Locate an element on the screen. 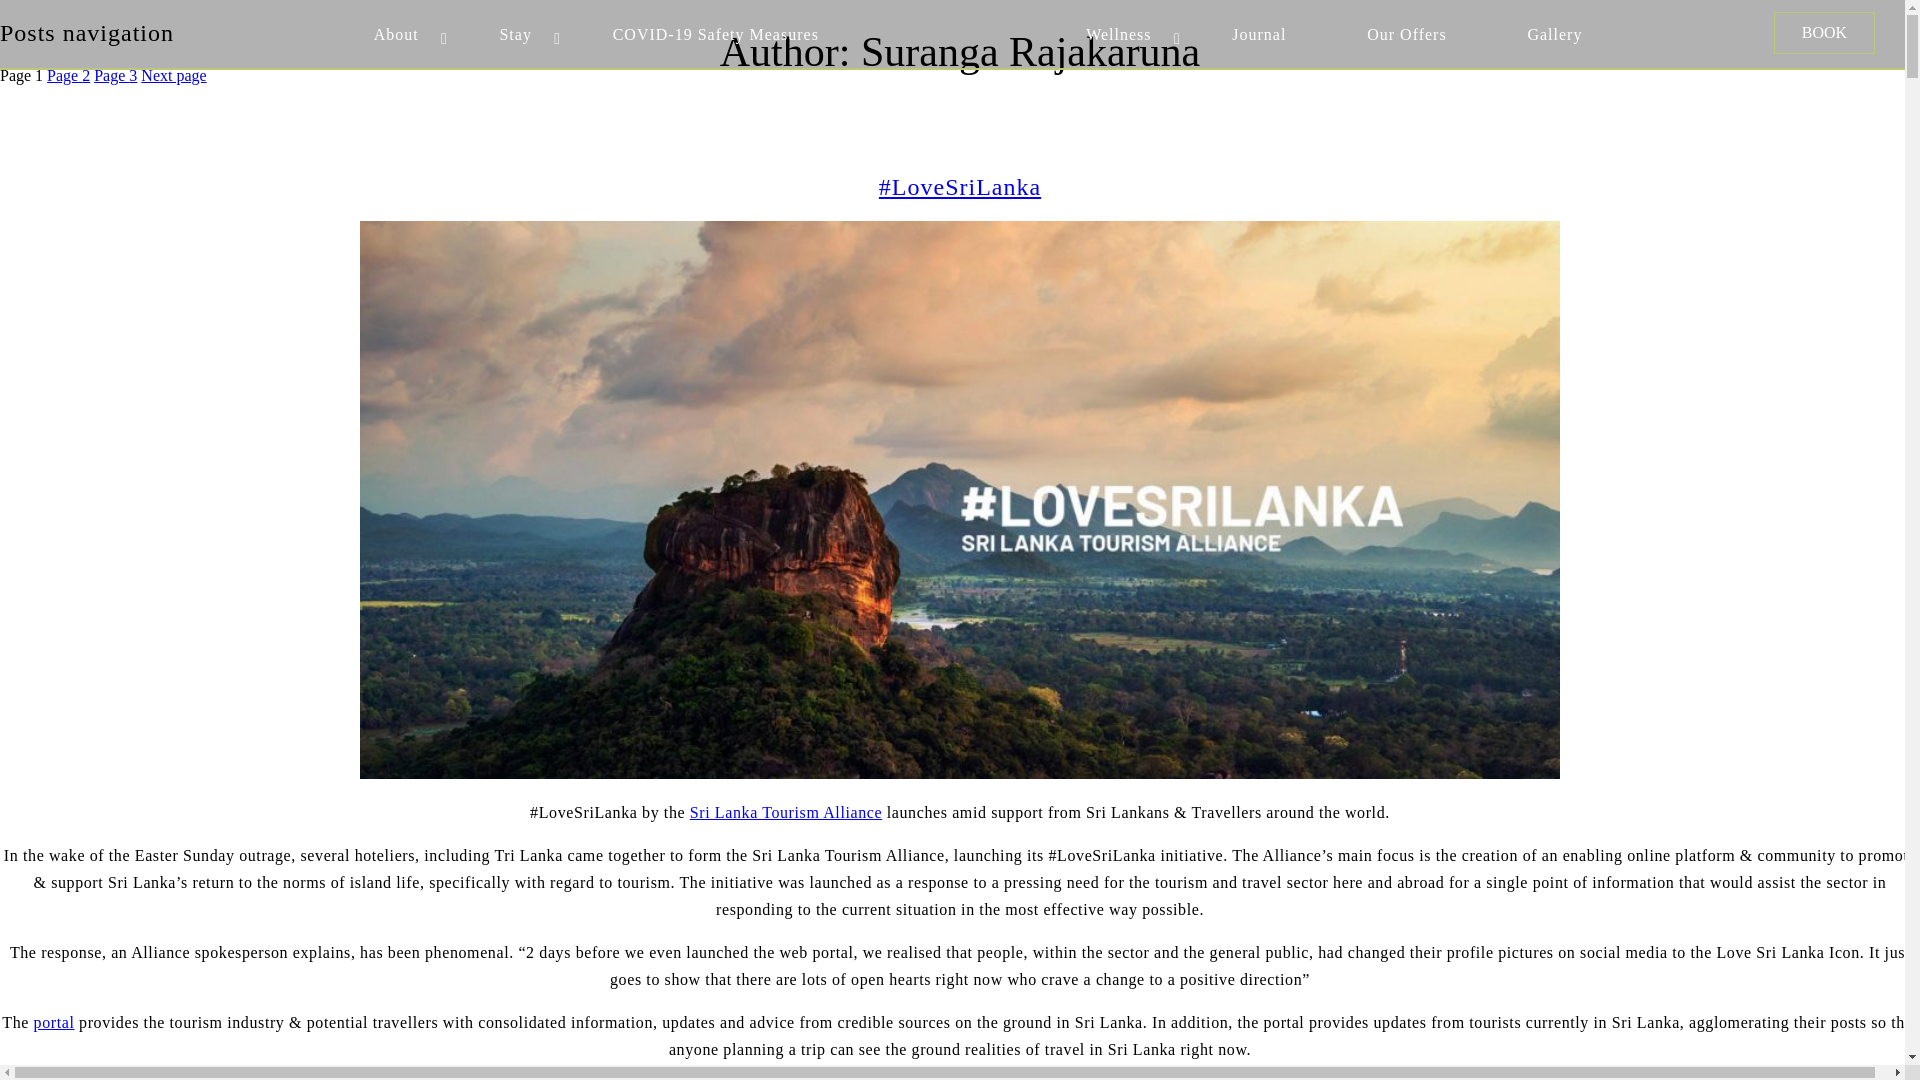 This screenshot has width=1920, height=1080. Journal is located at coordinates (1259, 34).